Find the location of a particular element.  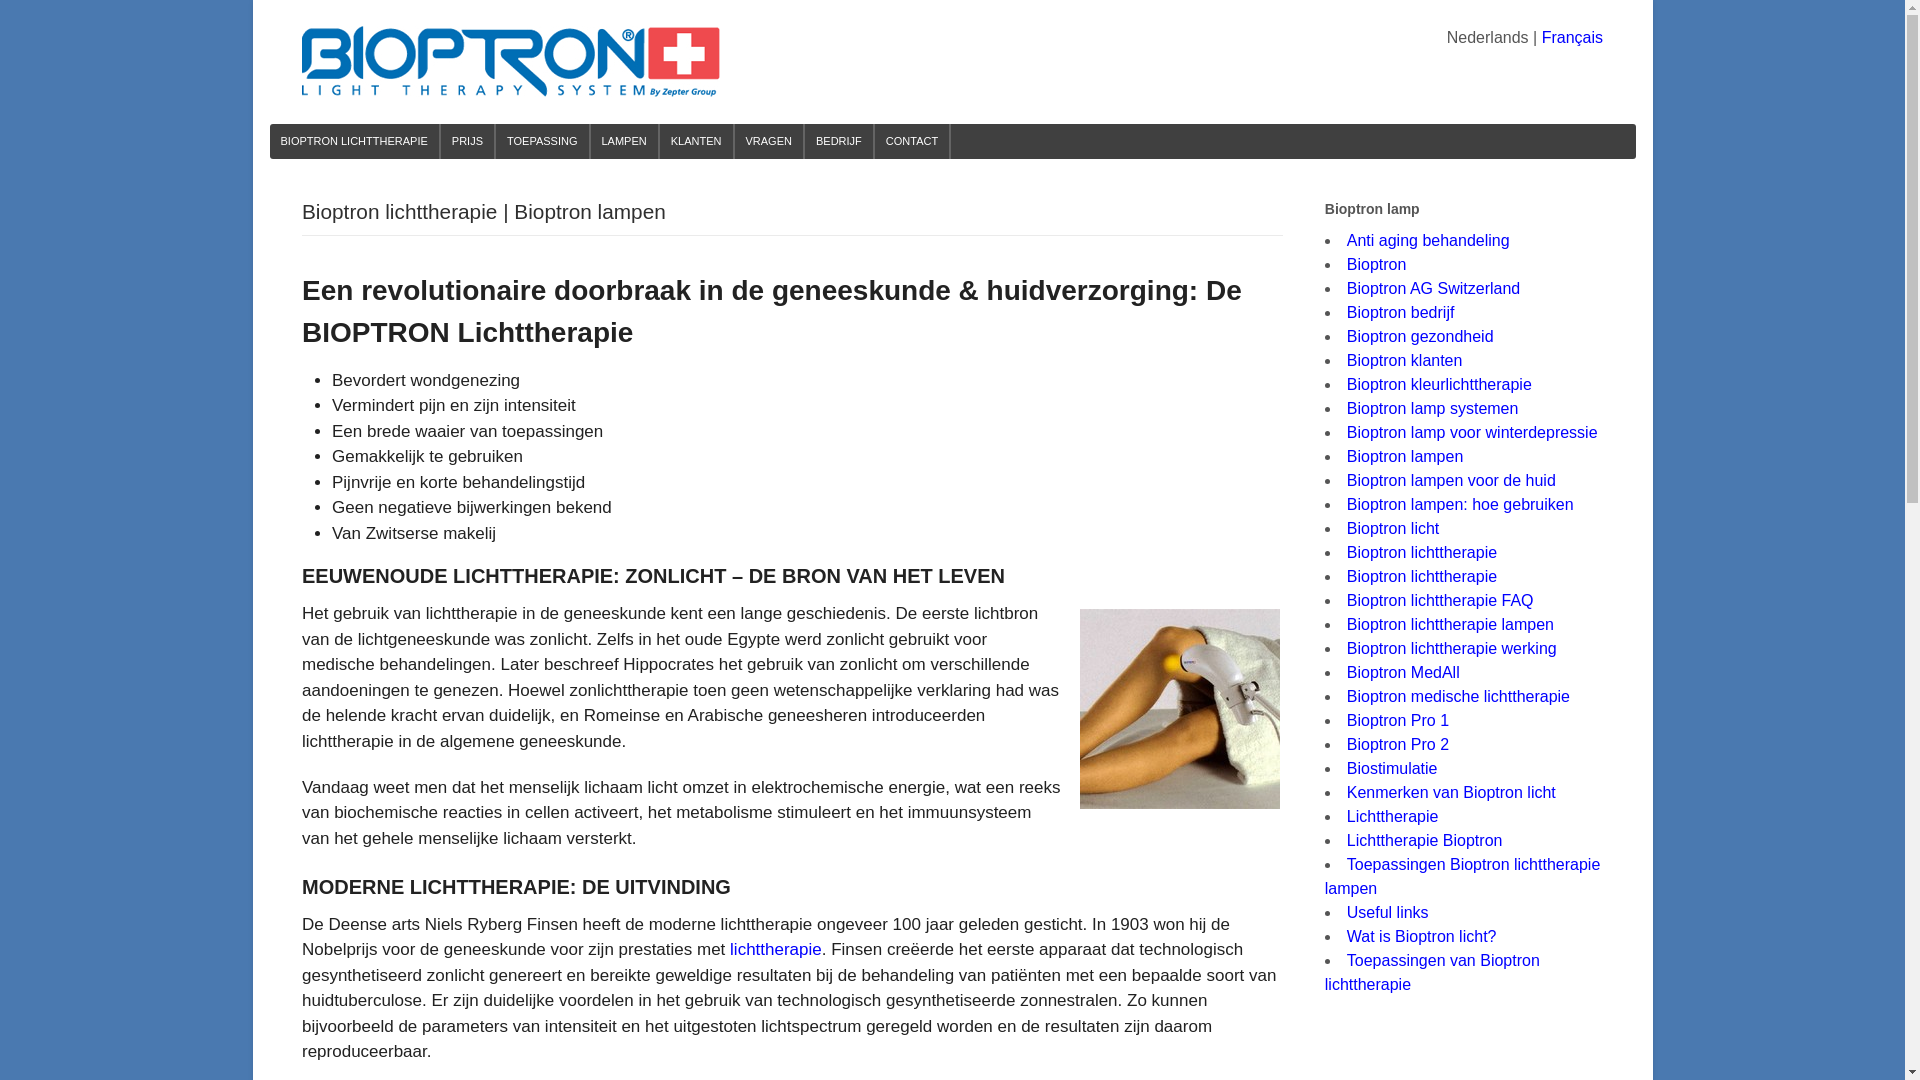

LAMPEN is located at coordinates (624, 142).